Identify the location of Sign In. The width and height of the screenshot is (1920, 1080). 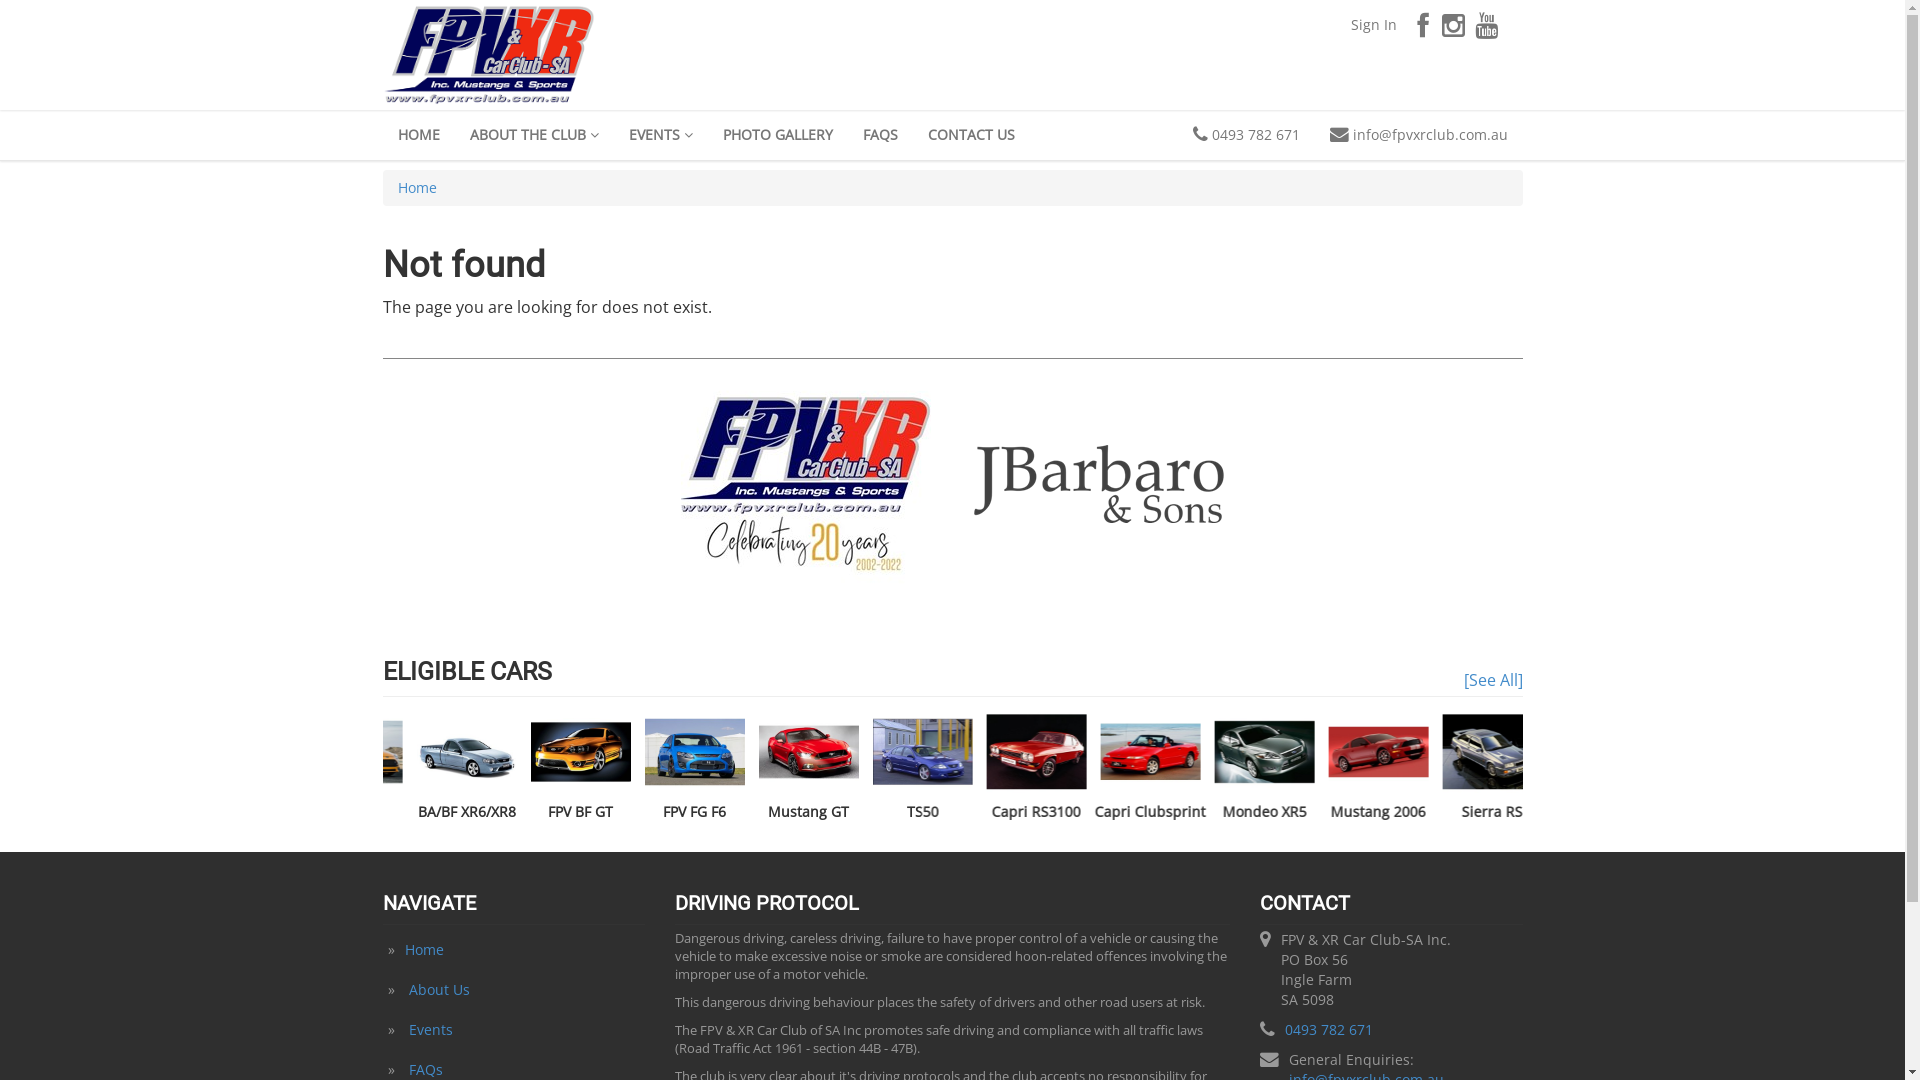
(1374, 25).